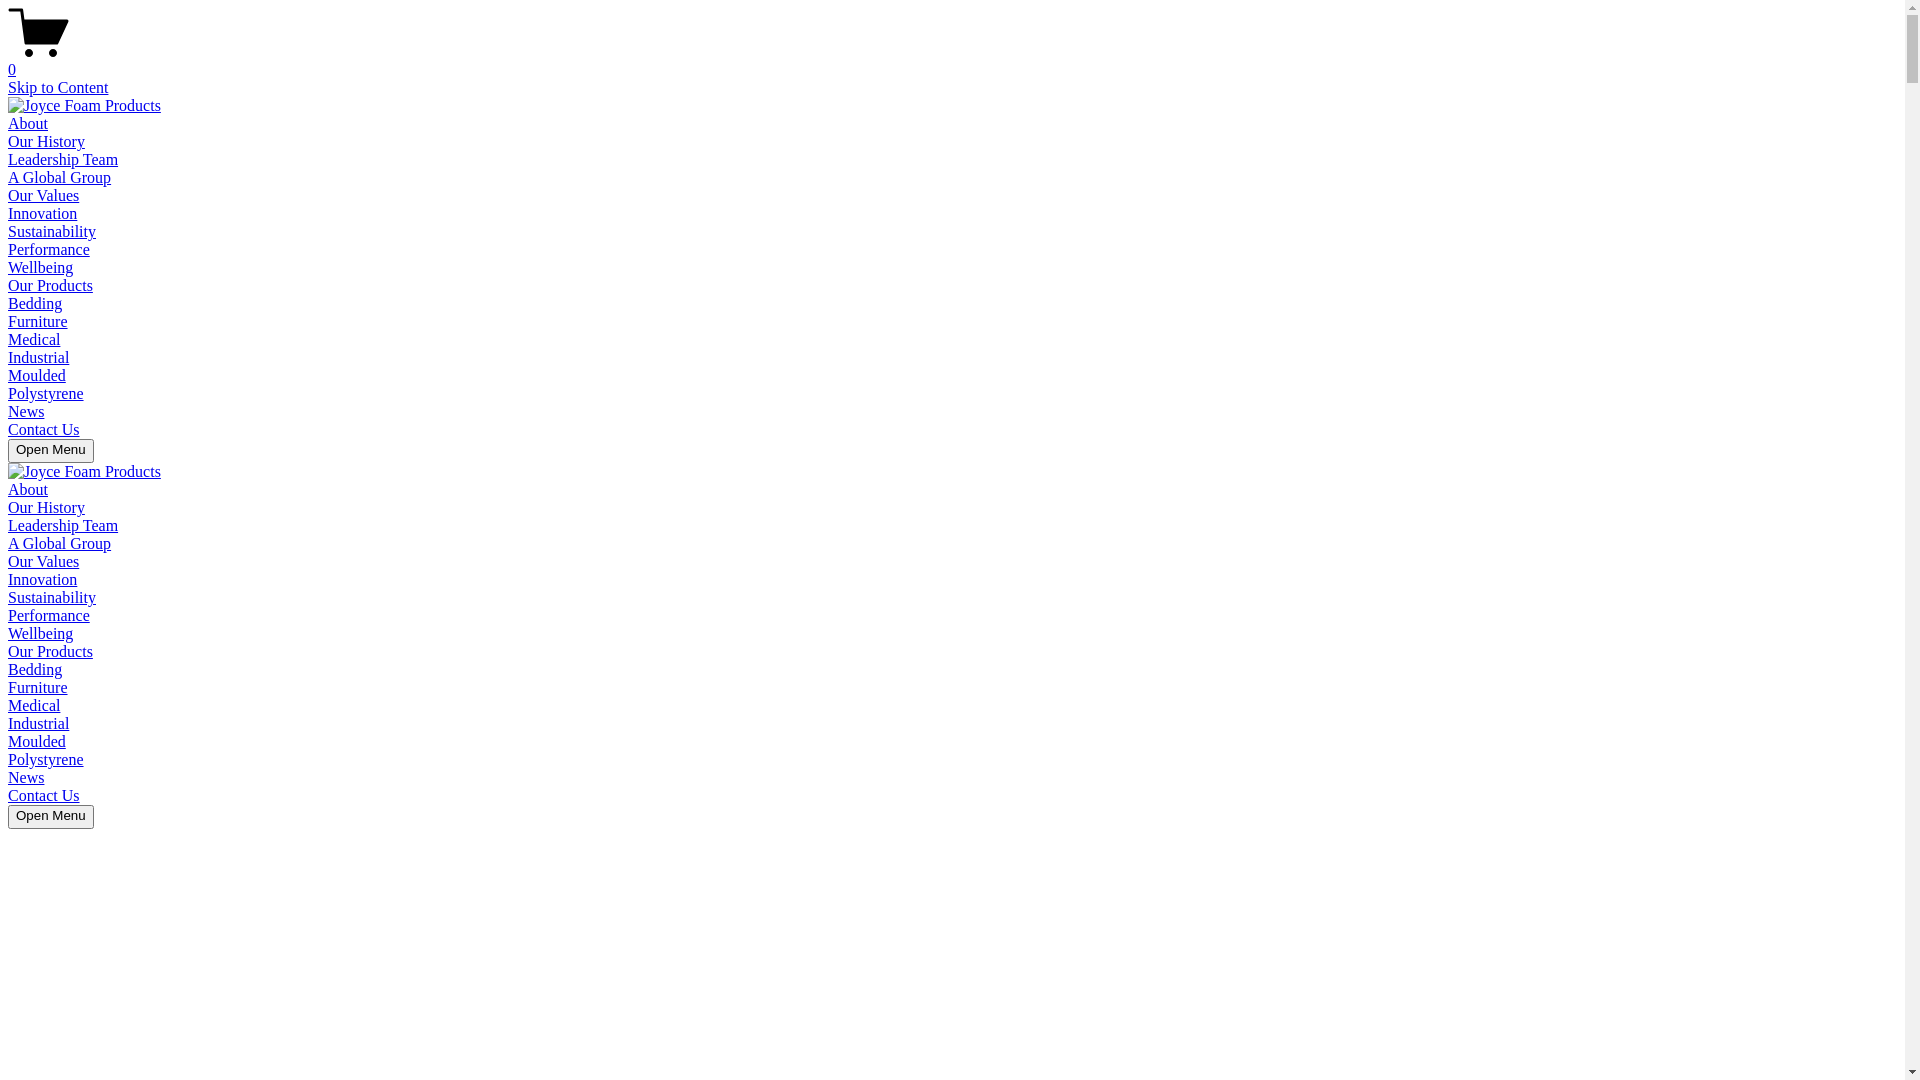  I want to click on Industrial, so click(38, 724).